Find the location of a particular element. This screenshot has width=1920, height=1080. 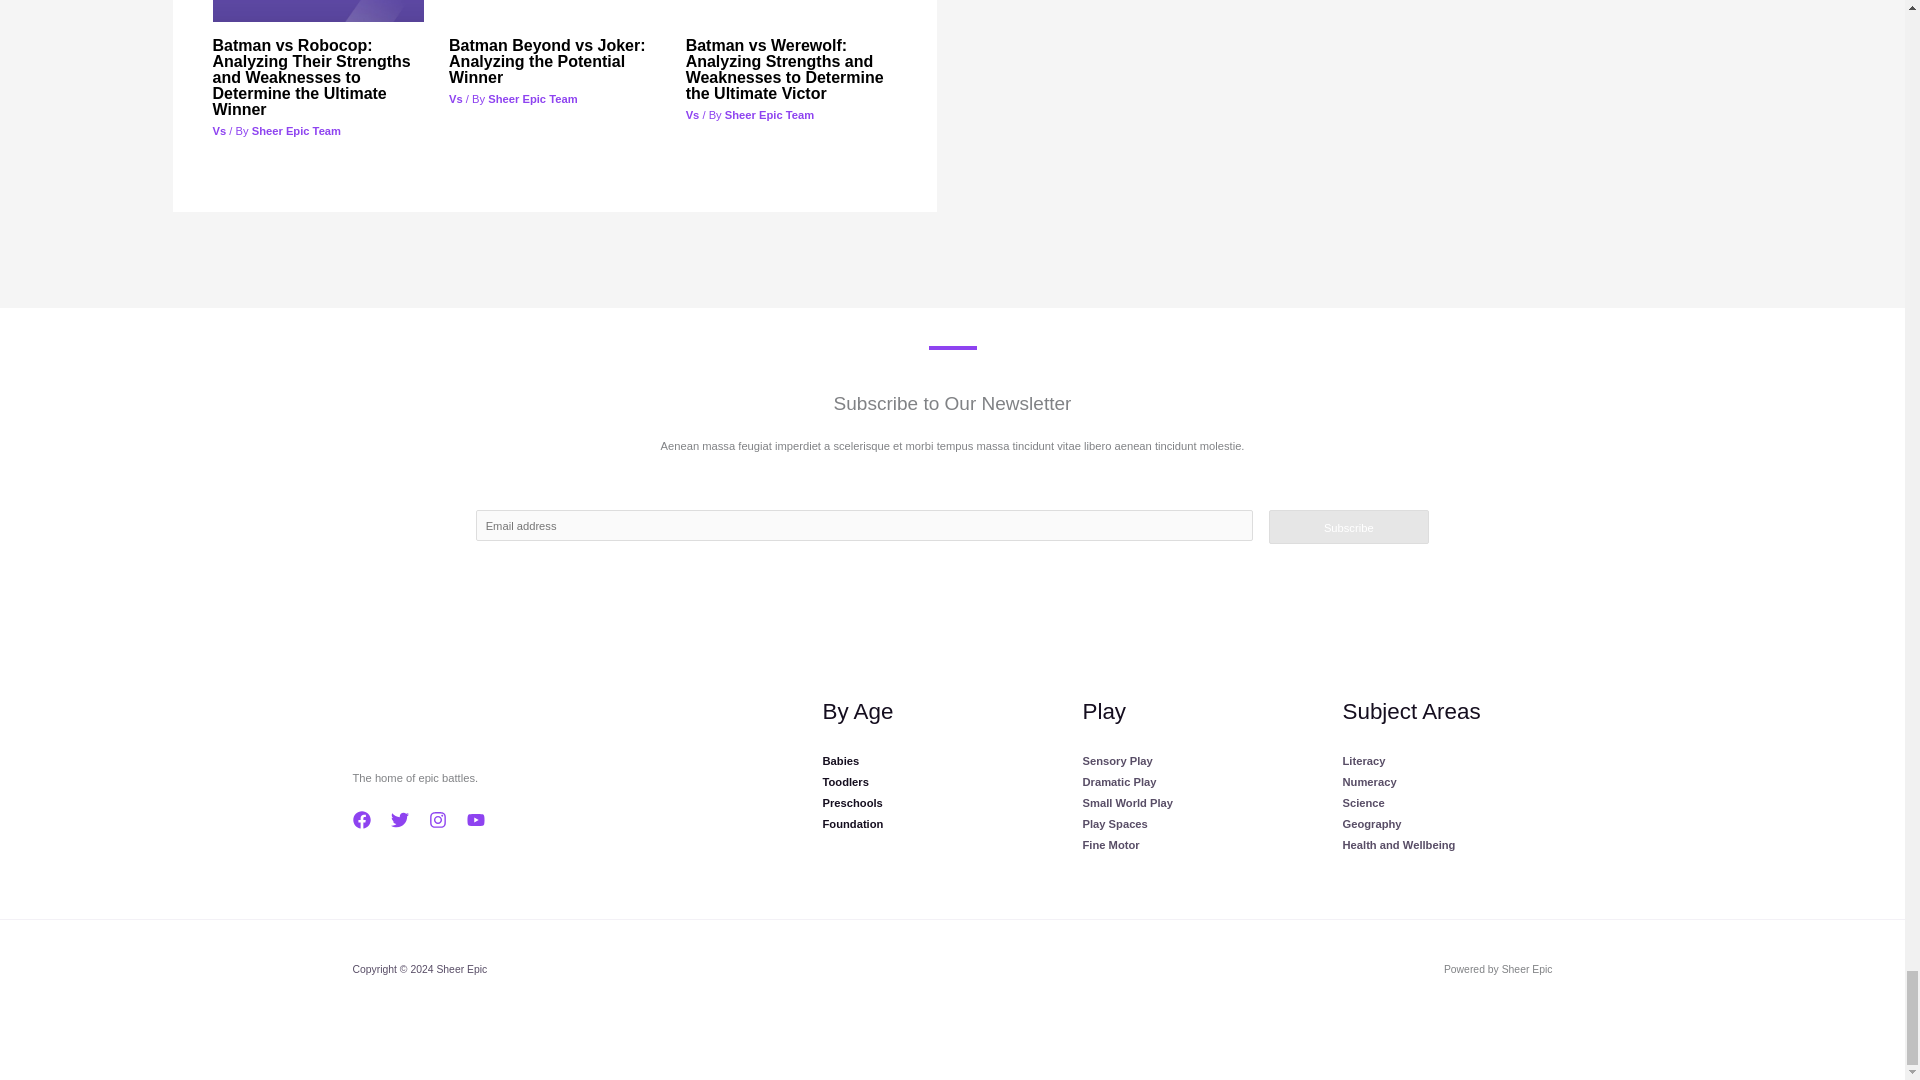

View all posts by Sheer Epic Team is located at coordinates (770, 114).